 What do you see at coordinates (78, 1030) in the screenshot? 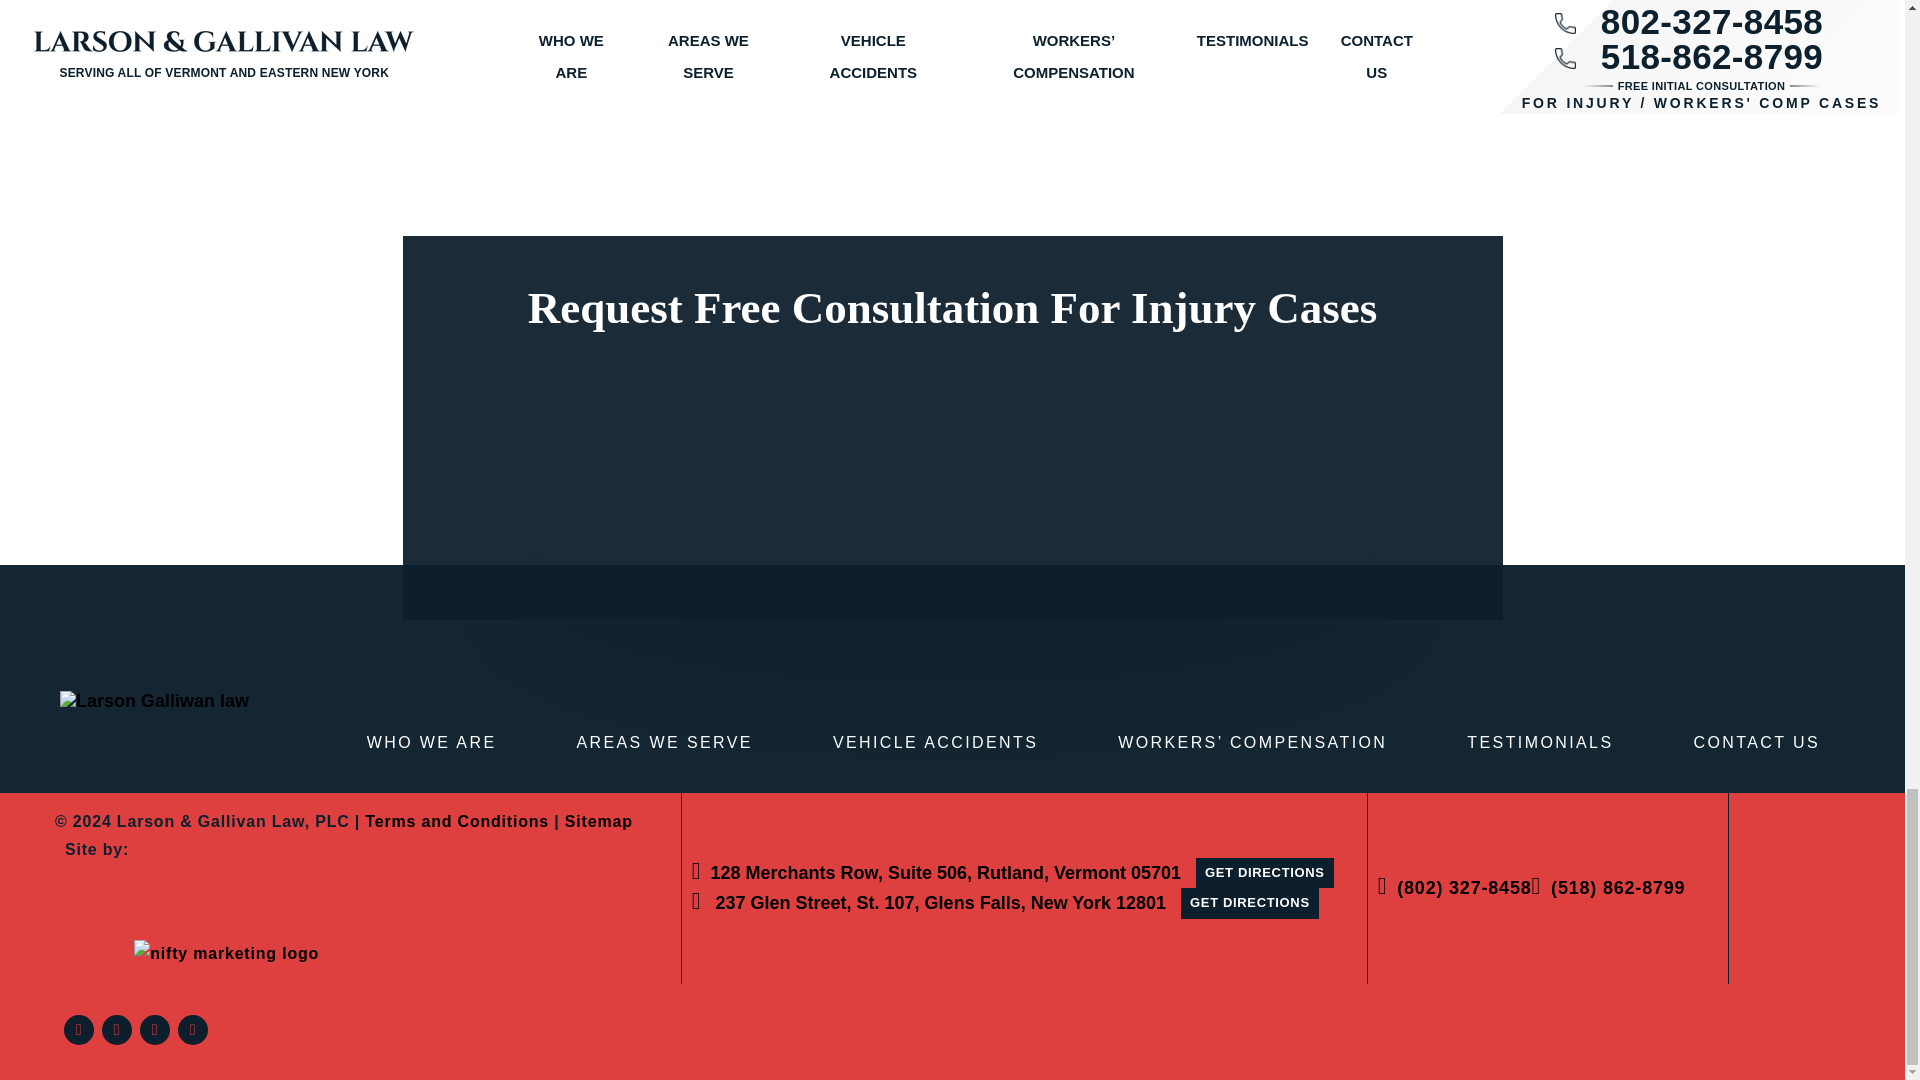
I see `Facebook` at bounding box center [78, 1030].